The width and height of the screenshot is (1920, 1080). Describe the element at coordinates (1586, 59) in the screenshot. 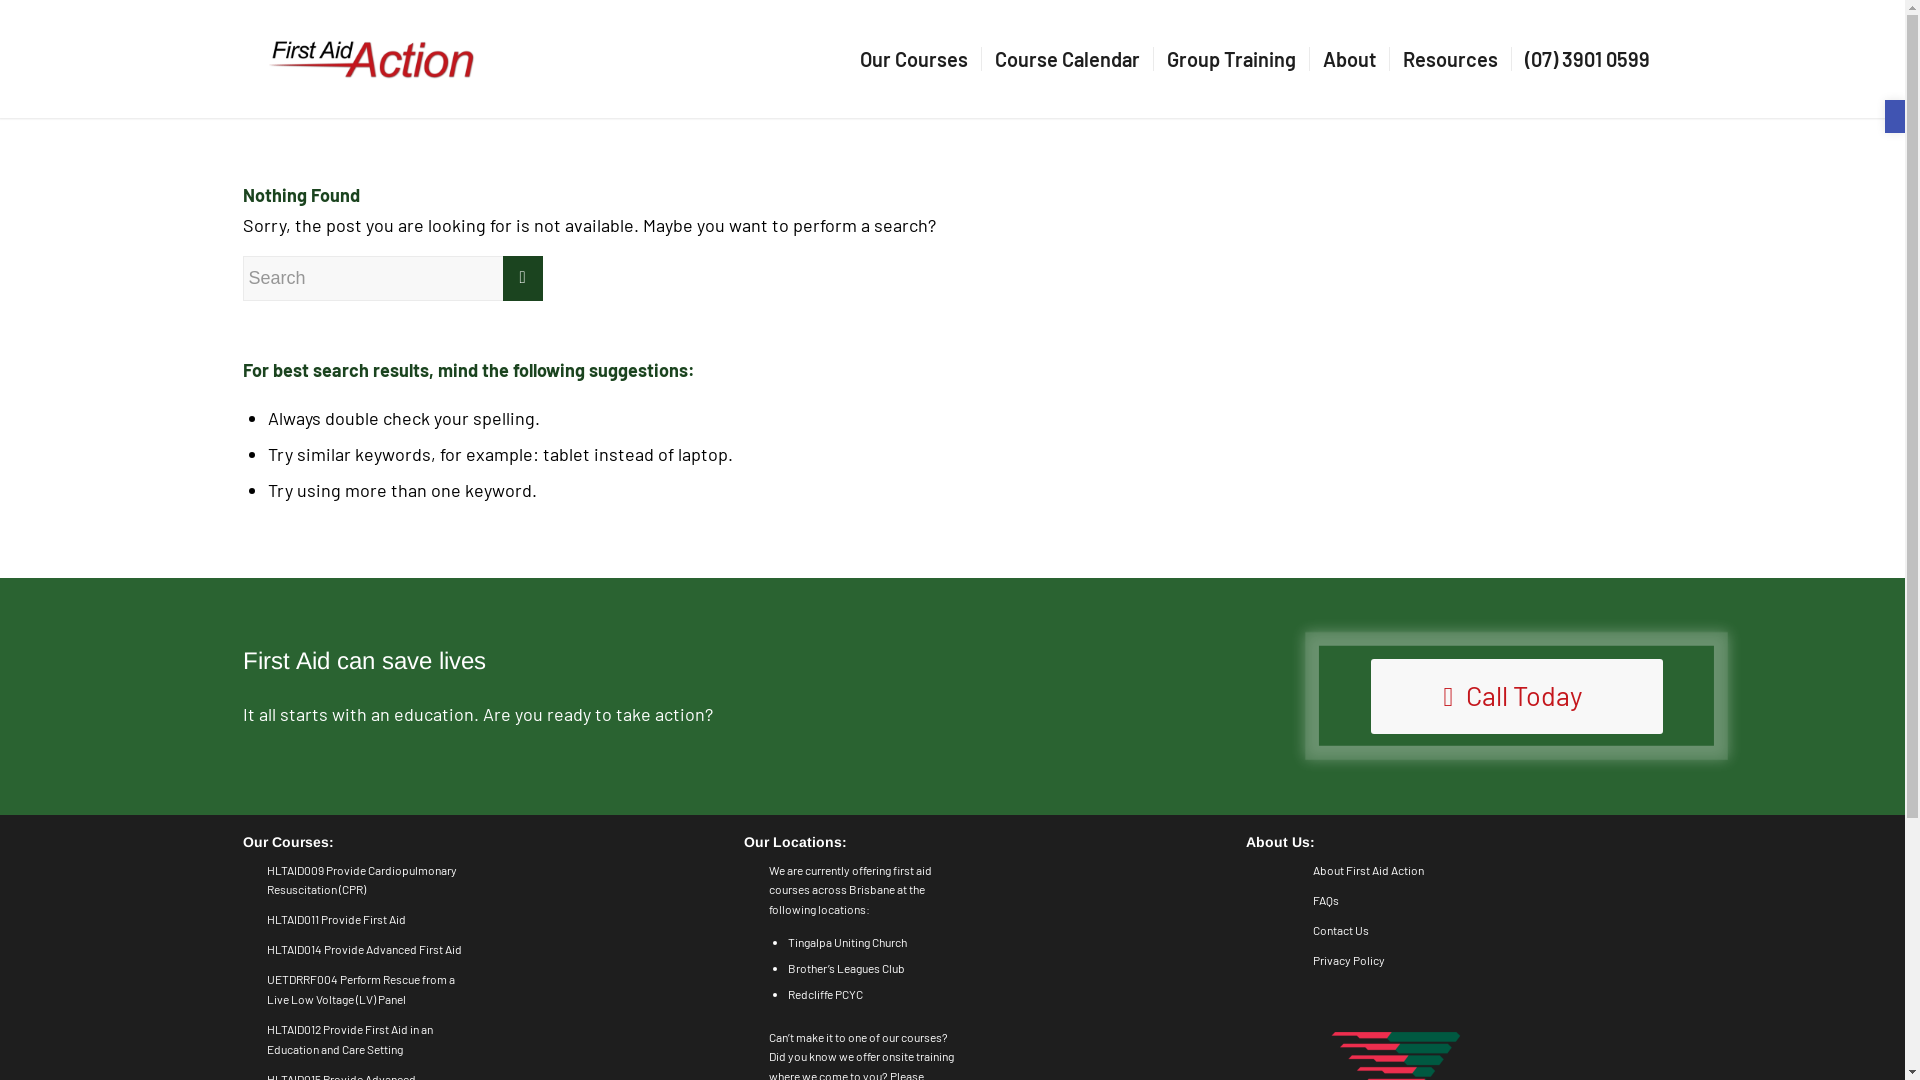

I see `(07) 3901 0599` at that location.